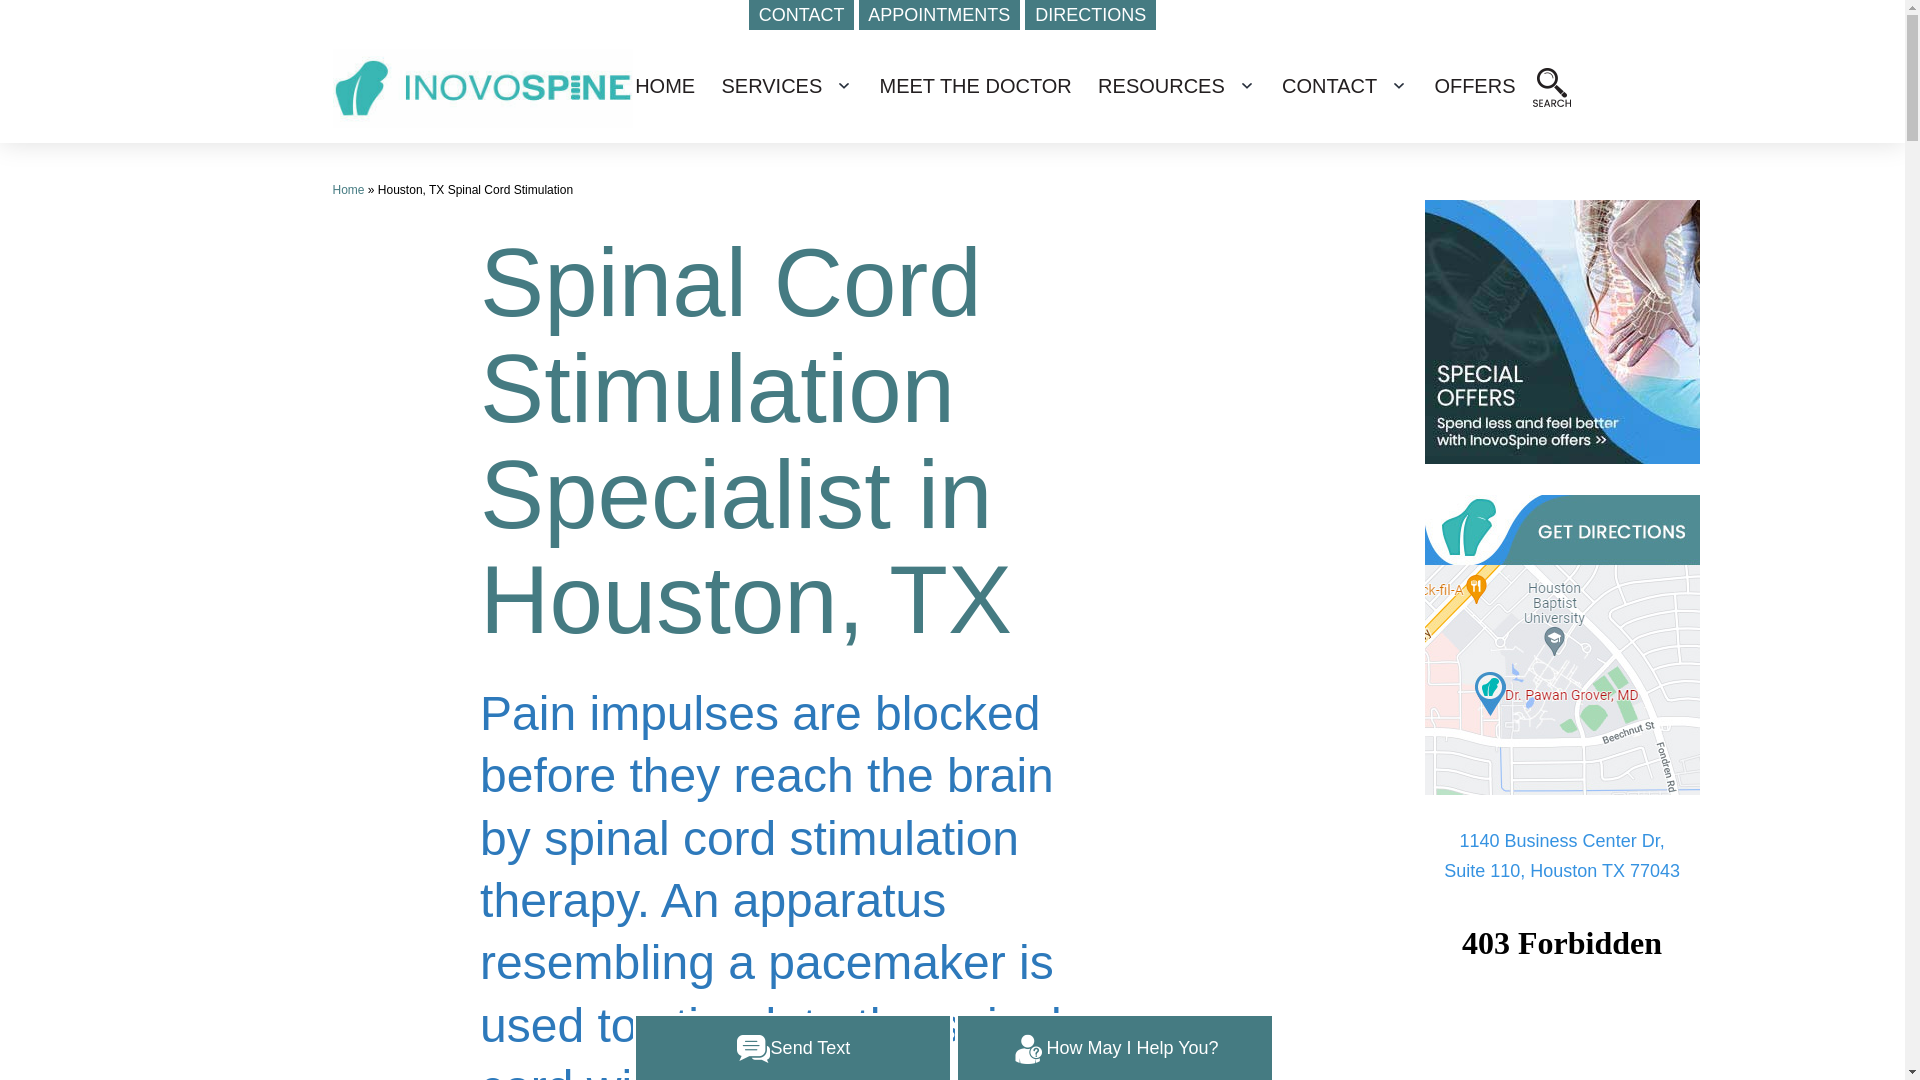  What do you see at coordinates (1562, 644) in the screenshot?
I see `Get Directions to InovoSpine, Located in Houston, TX` at bounding box center [1562, 644].